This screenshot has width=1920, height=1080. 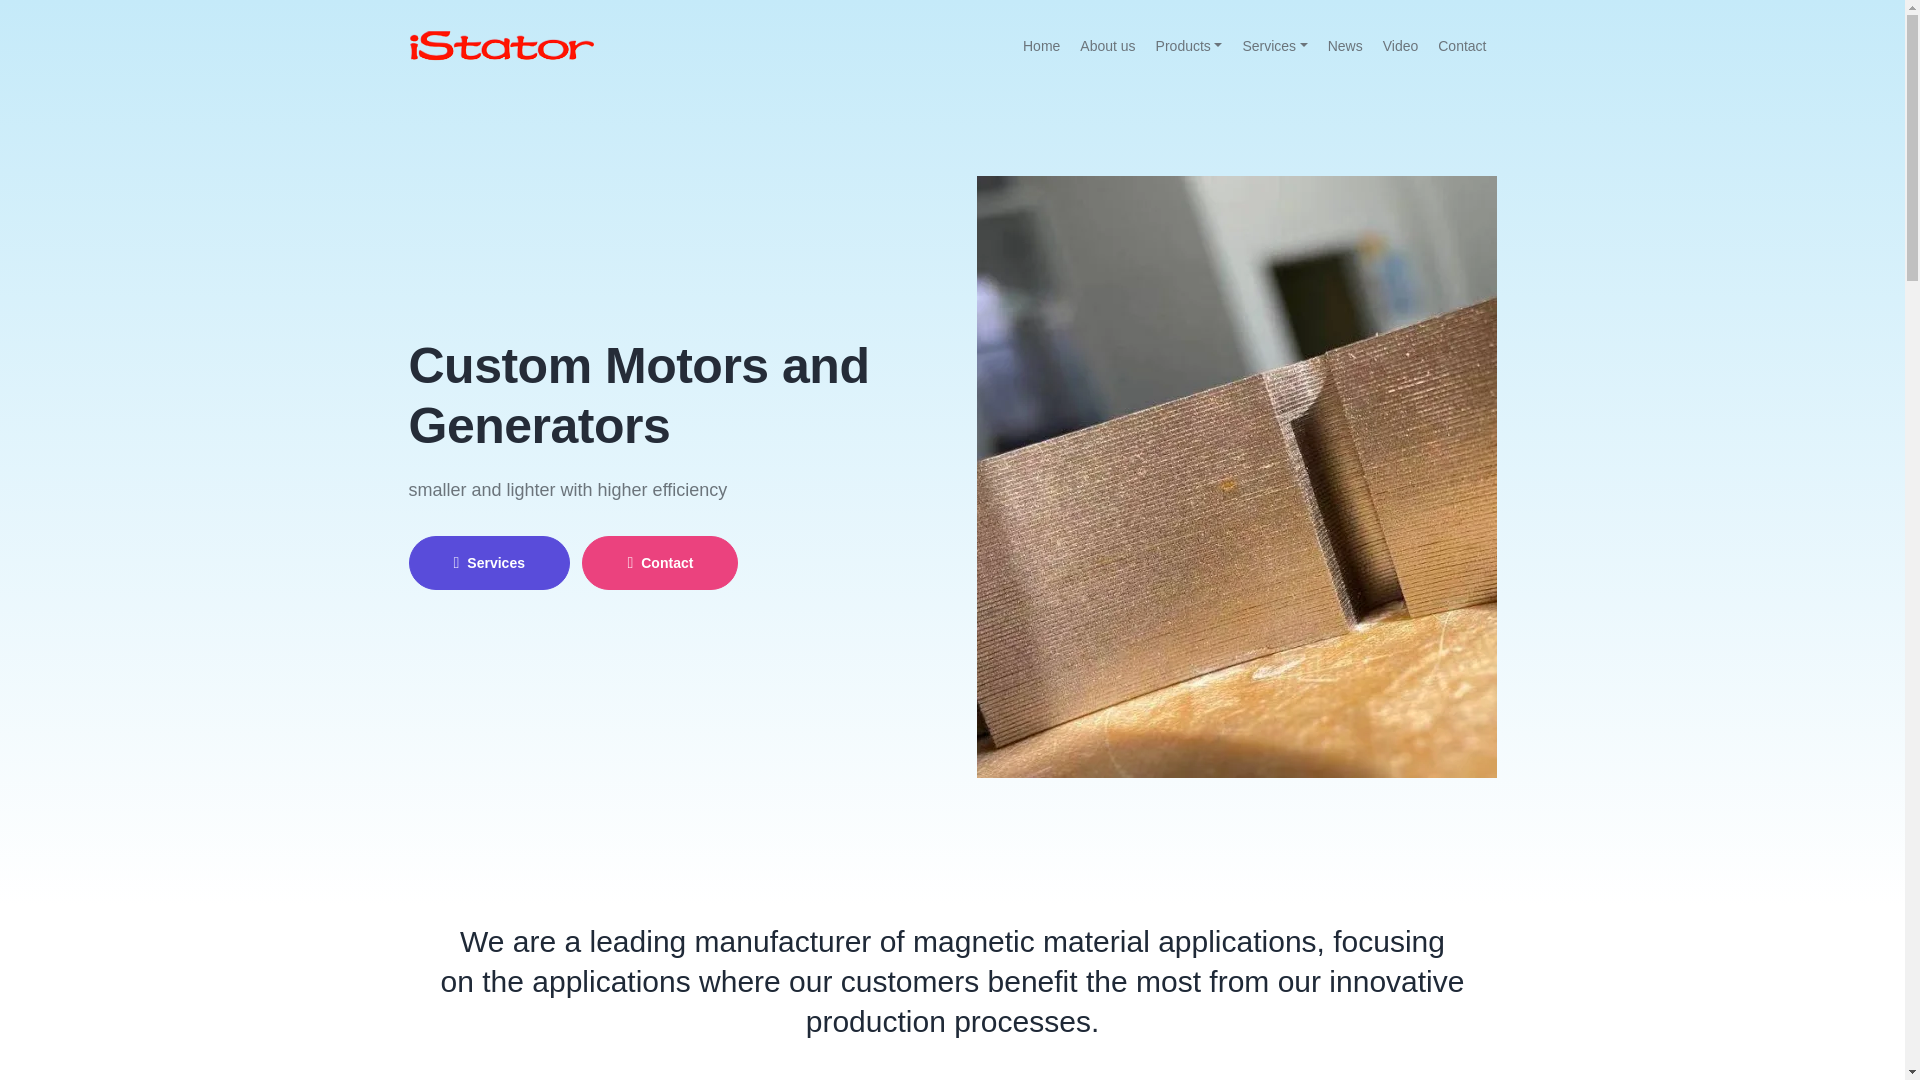 I want to click on Products, so click(x=1190, y=46).